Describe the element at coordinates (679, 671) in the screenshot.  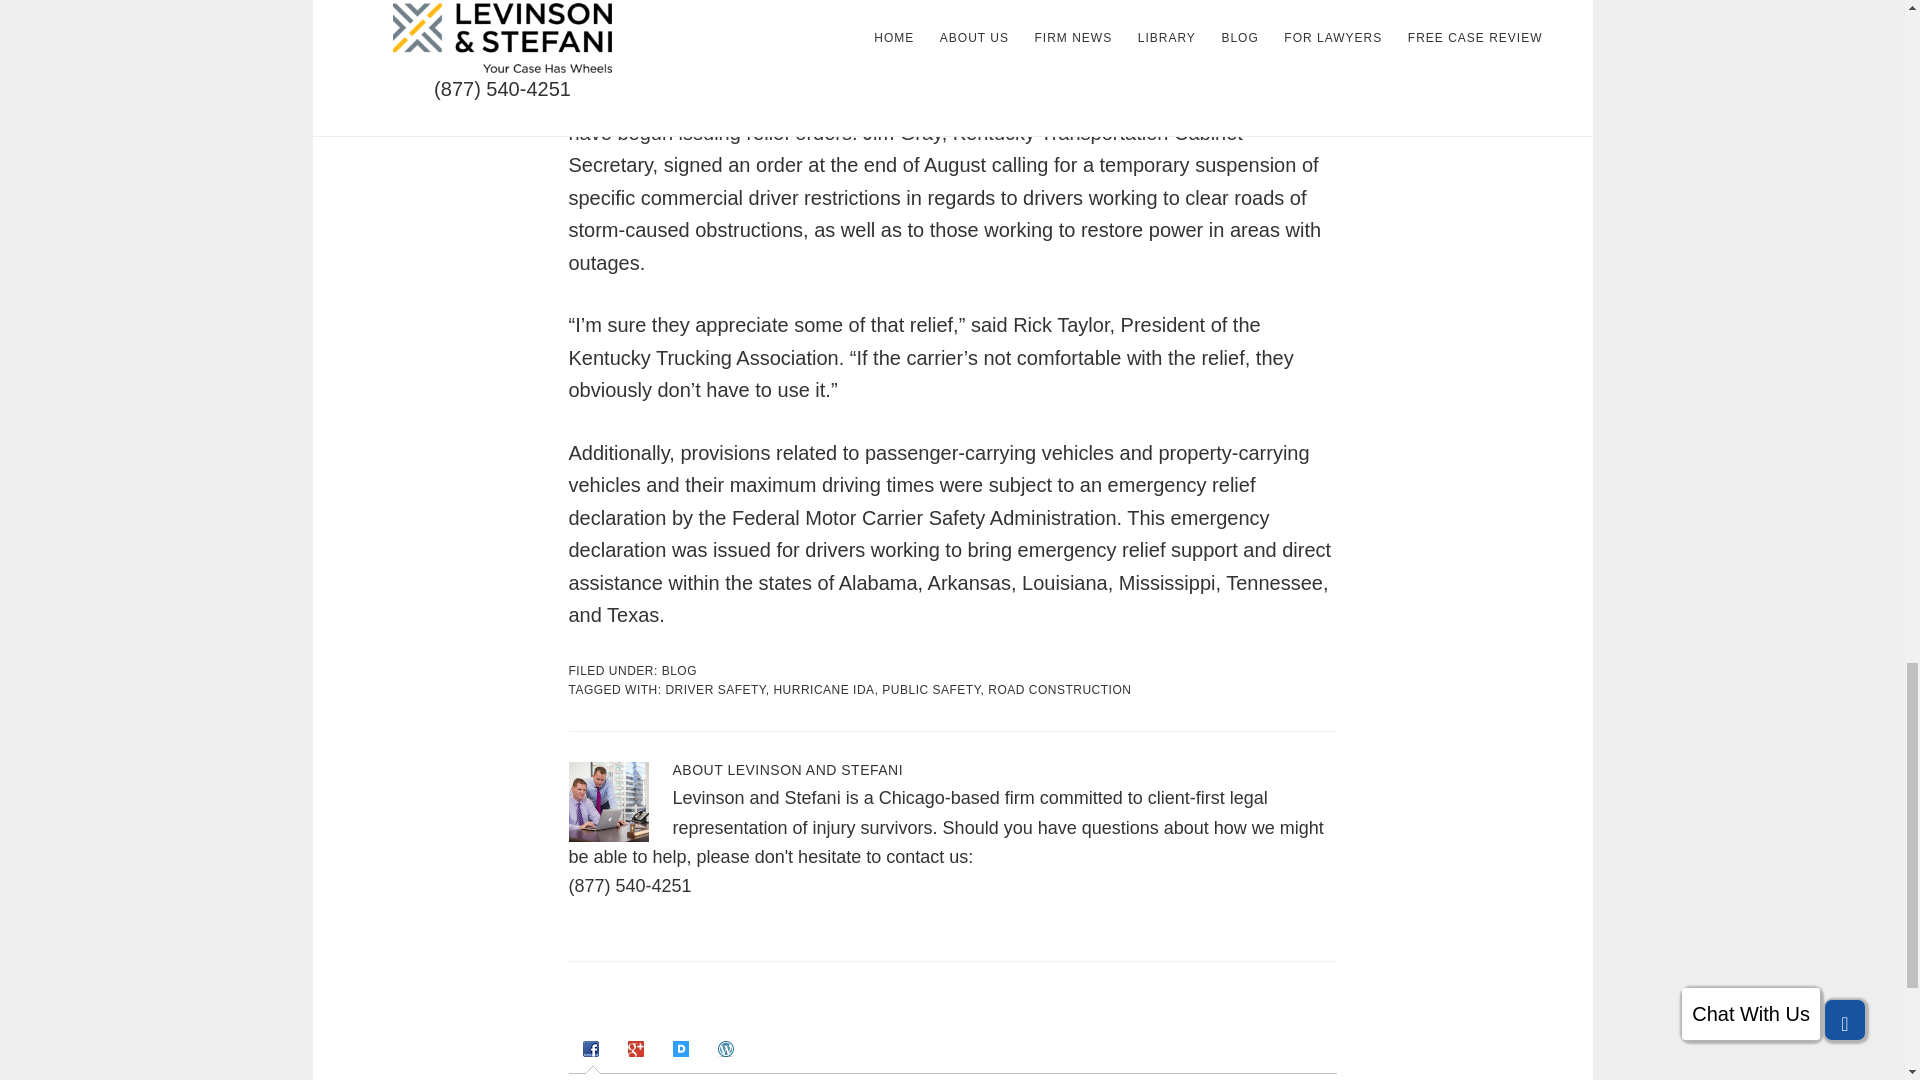
I see `BLOG` at that location.